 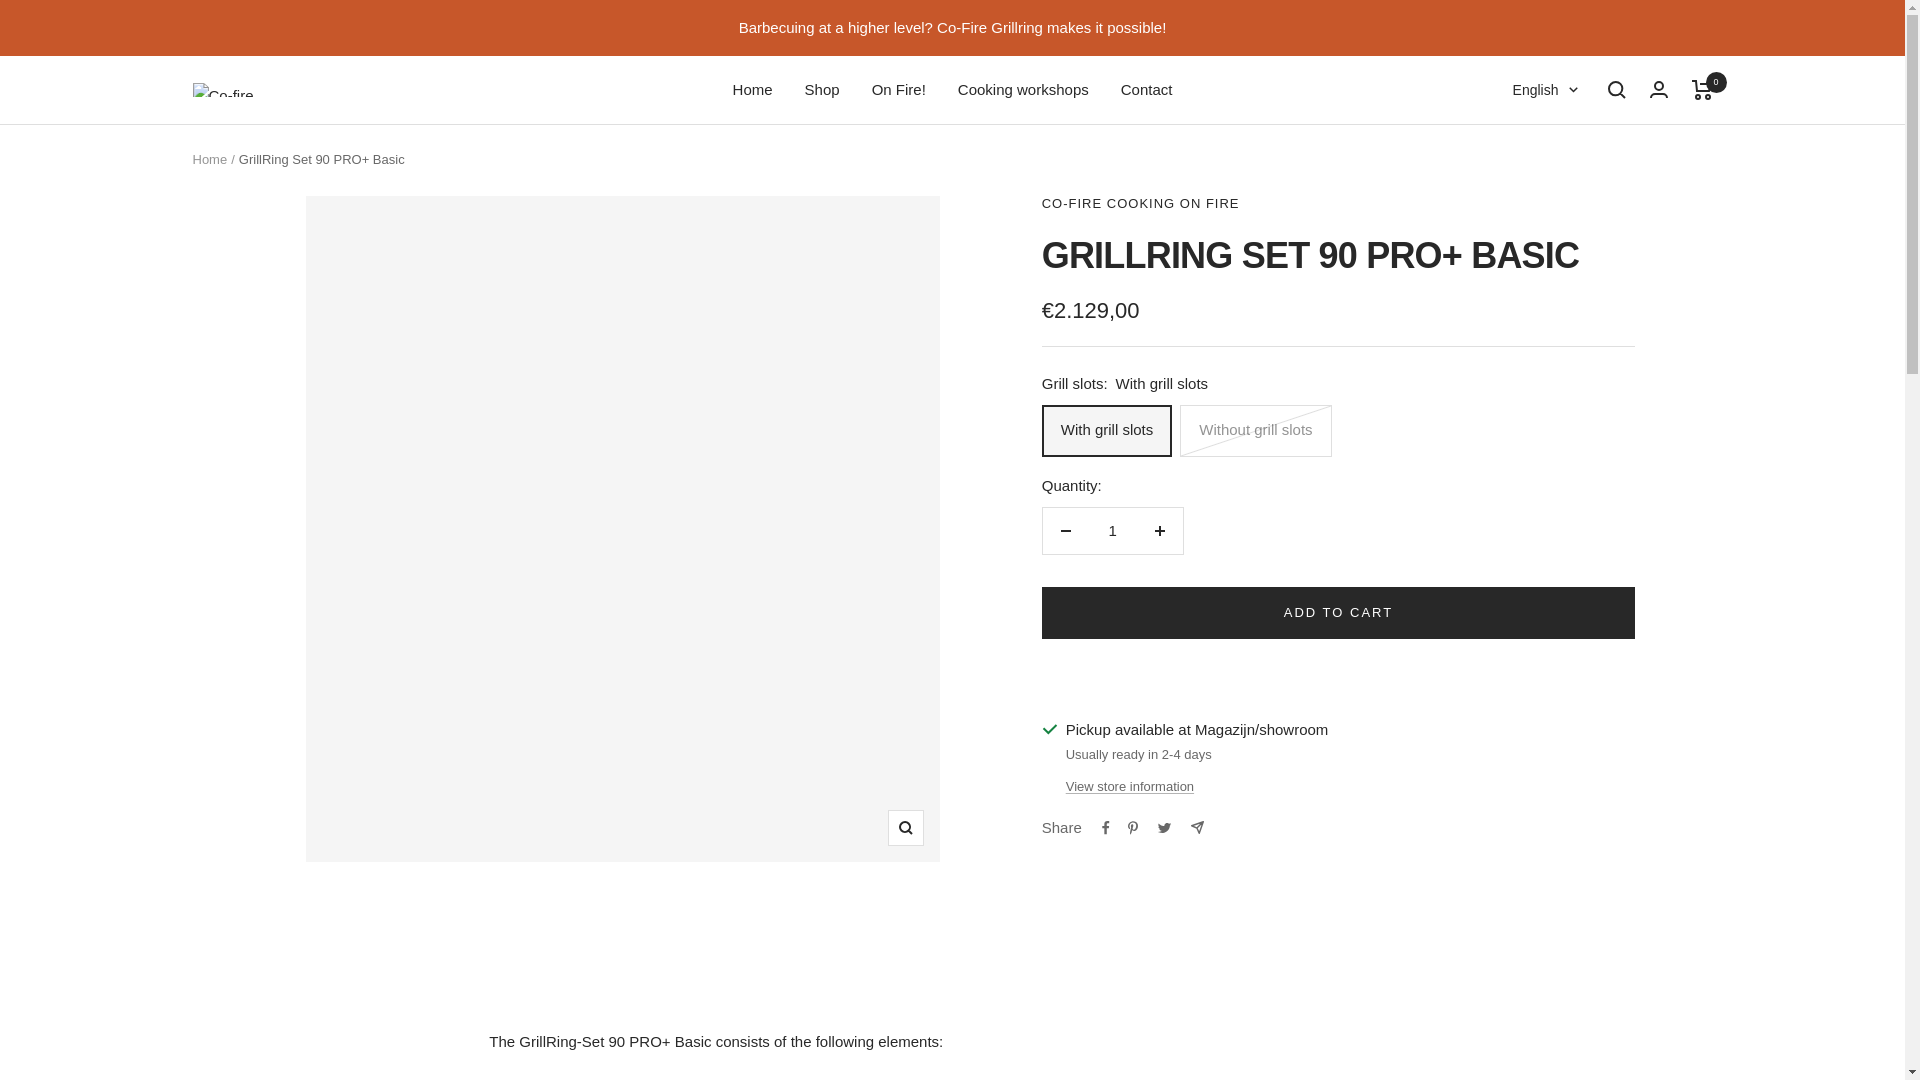 I want to click on 1, so click(x=1112, y=530).